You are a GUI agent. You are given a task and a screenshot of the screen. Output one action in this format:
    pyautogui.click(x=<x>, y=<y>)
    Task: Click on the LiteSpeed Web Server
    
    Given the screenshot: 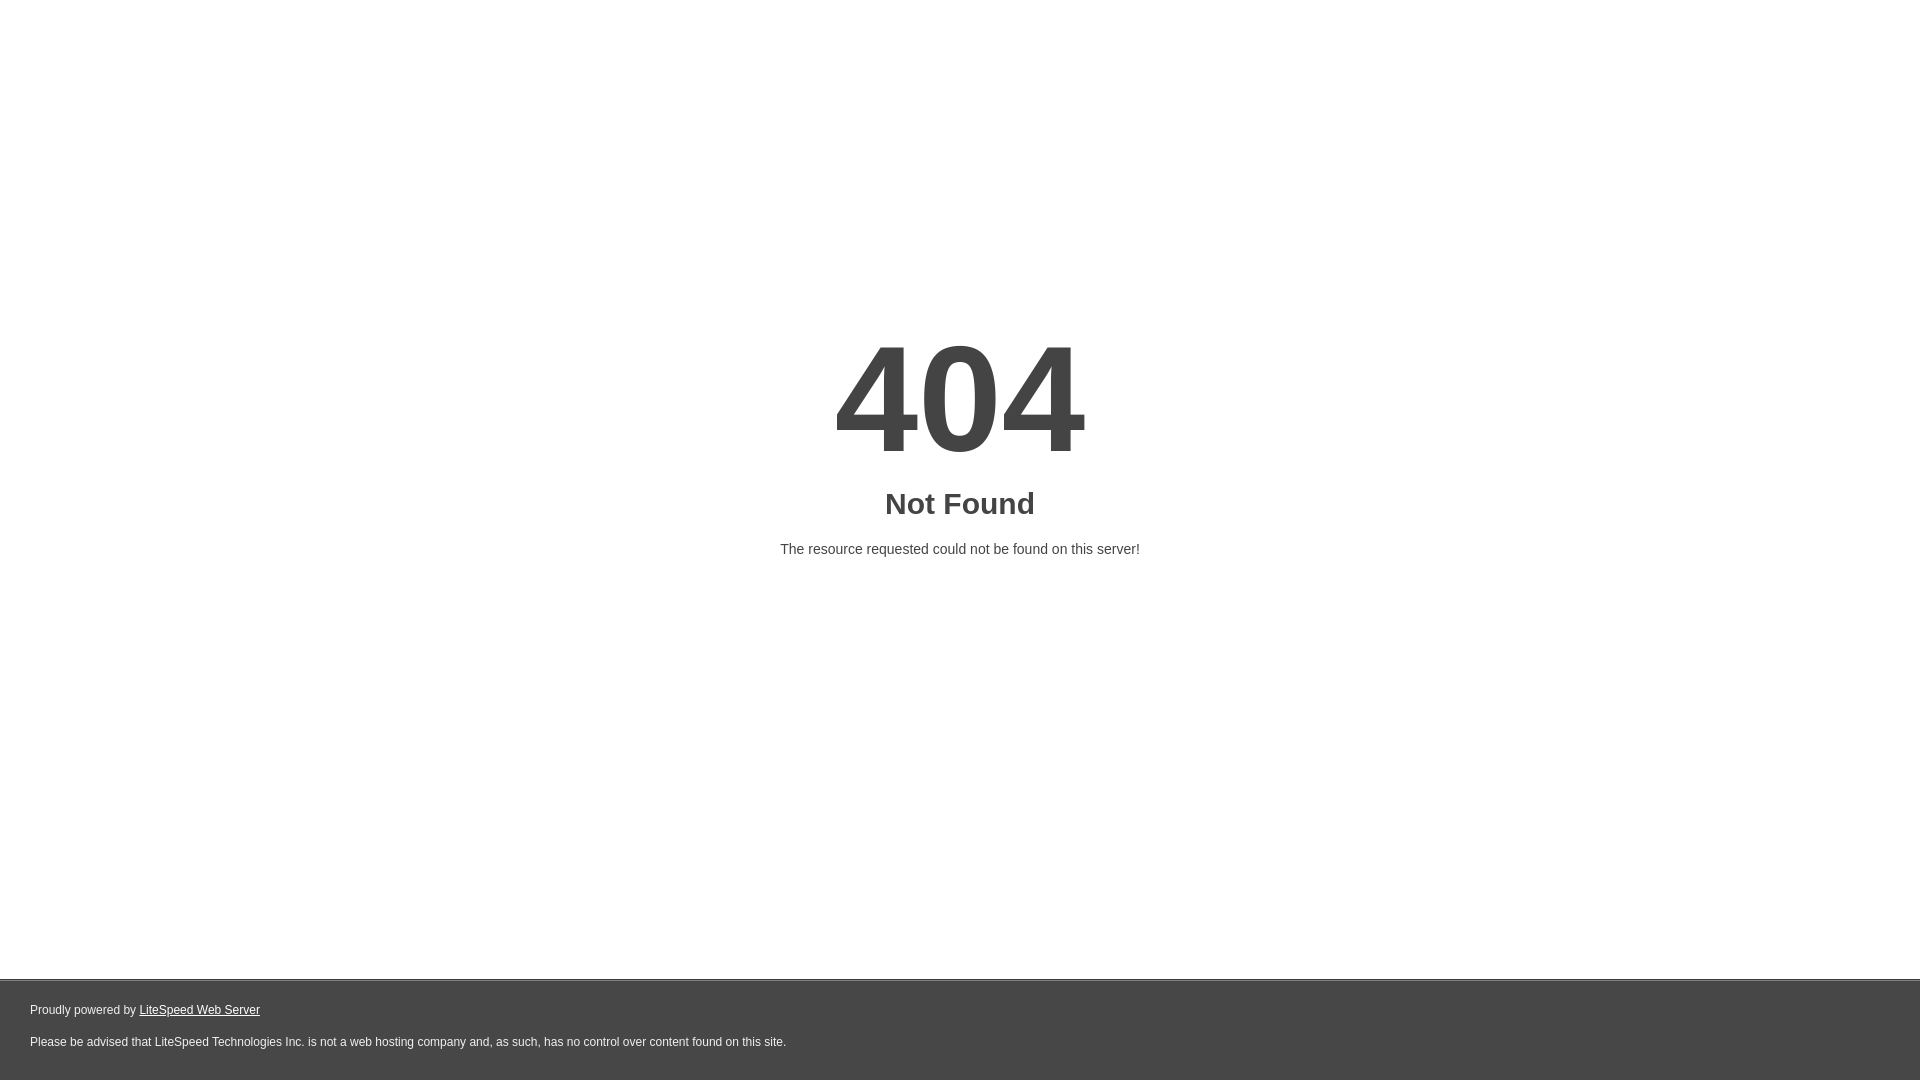 What is the action you would take?
    pyautogui.click(x=198, y=1010)
    